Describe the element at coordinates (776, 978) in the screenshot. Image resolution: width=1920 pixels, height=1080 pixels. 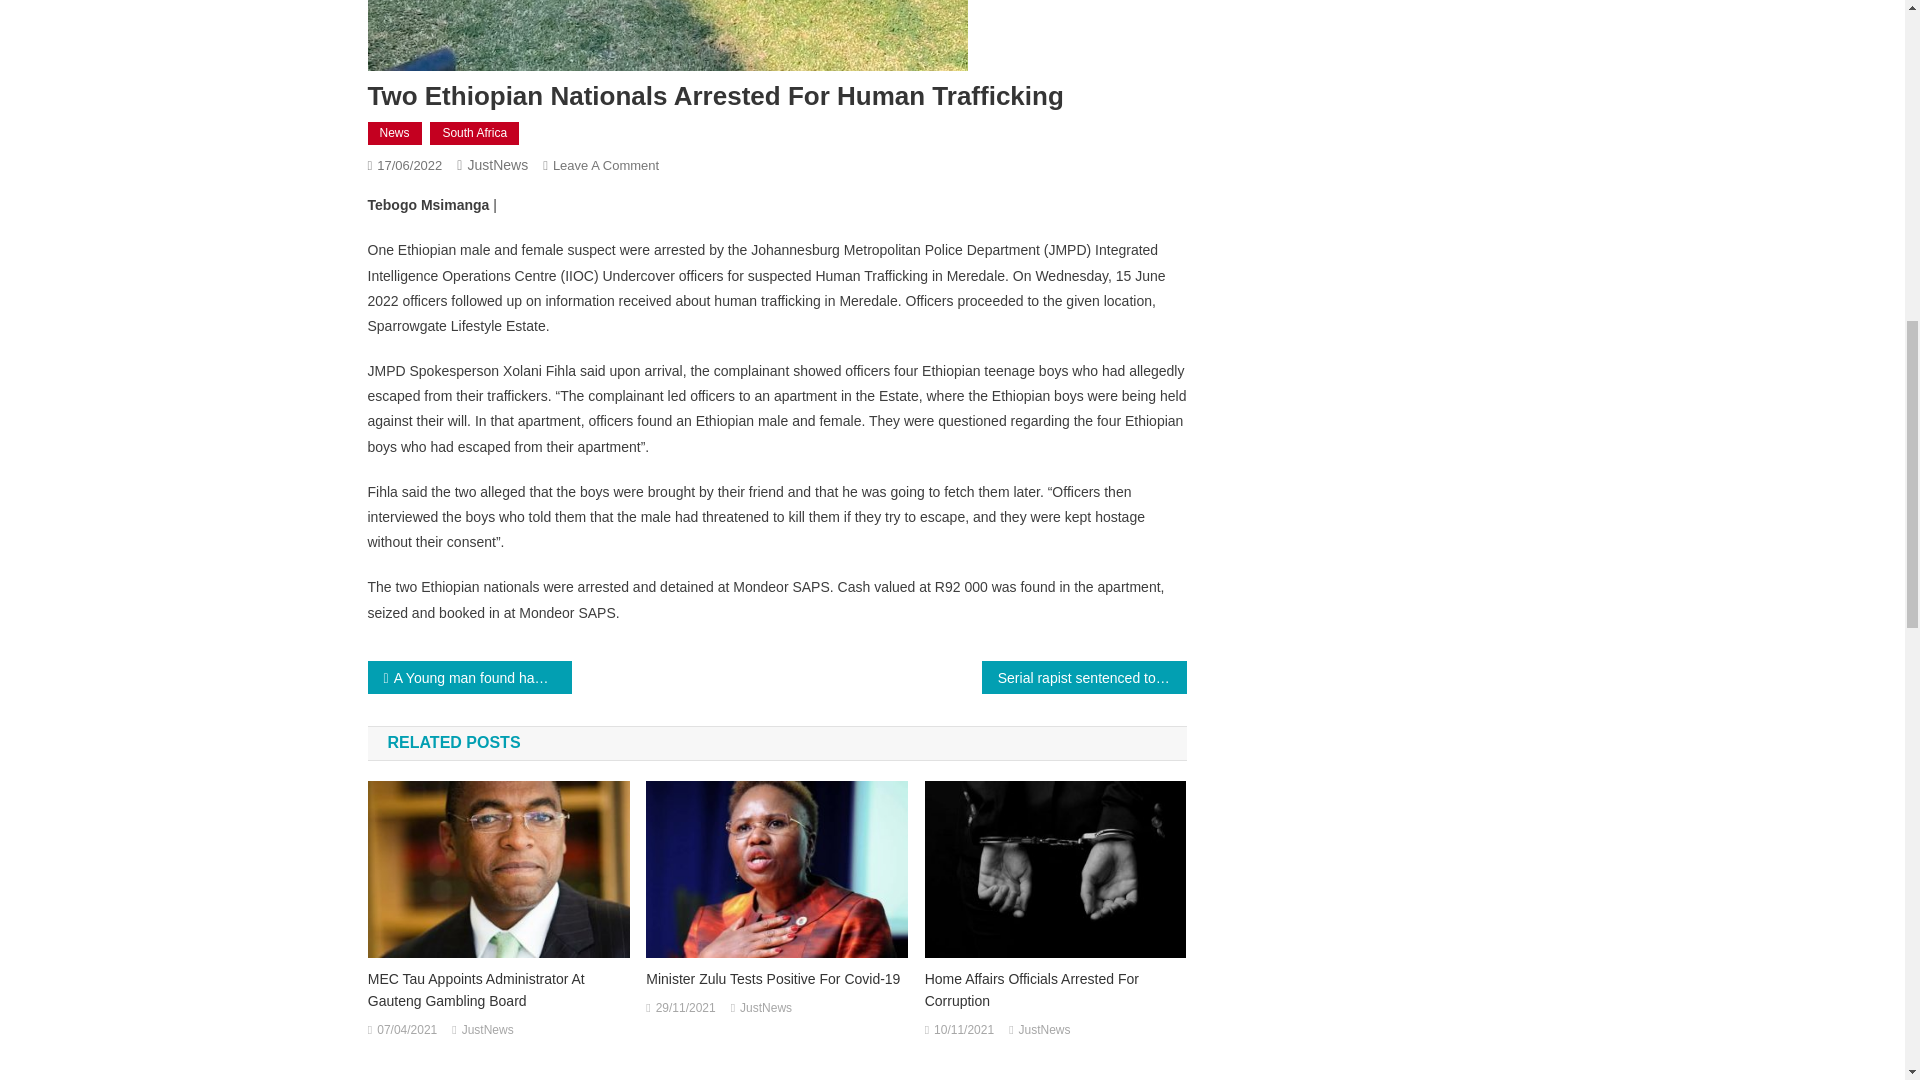
I see `Minister Zulu Tests Positive For Covid-19` at that location.